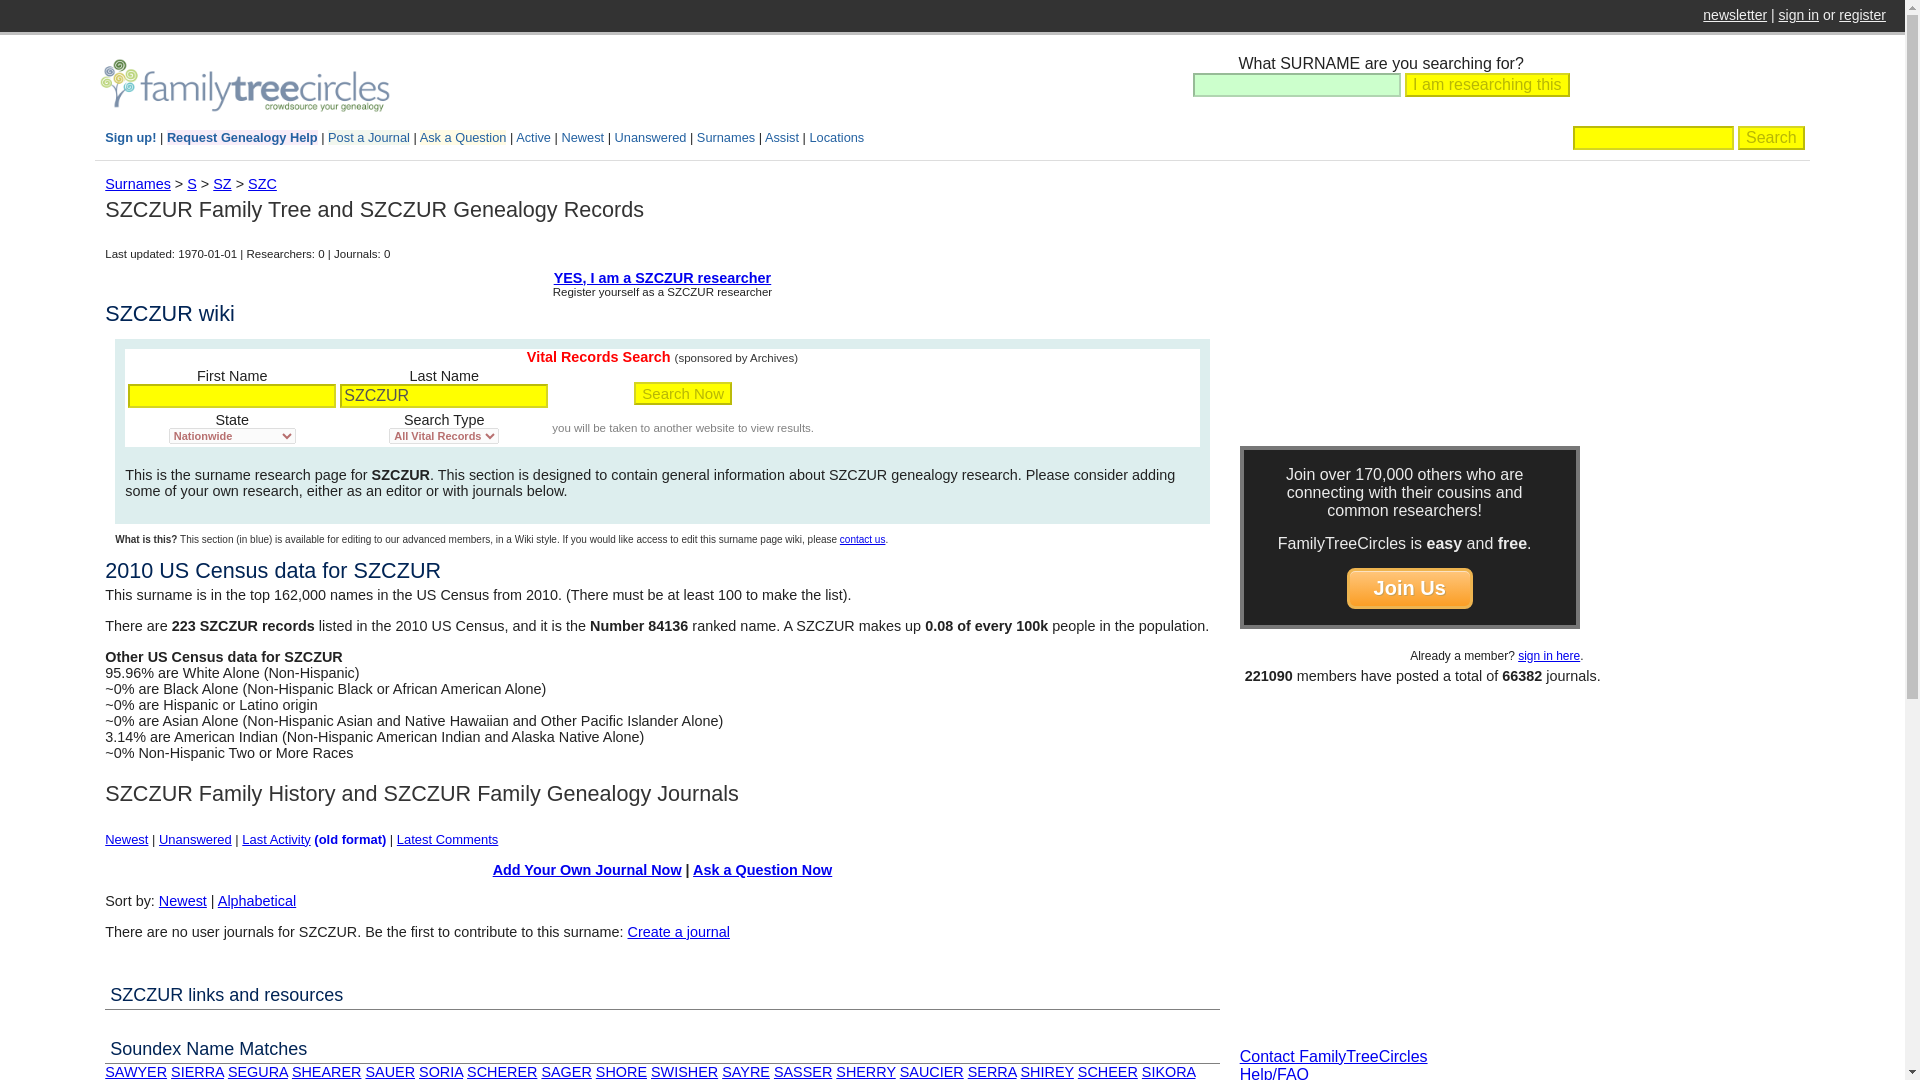 This screenshot has height=1080, width=1920. What do you see at coordinates (136, 1072) in the screenshot?
I see `SAWYER` at bounding box center [136, 1072].